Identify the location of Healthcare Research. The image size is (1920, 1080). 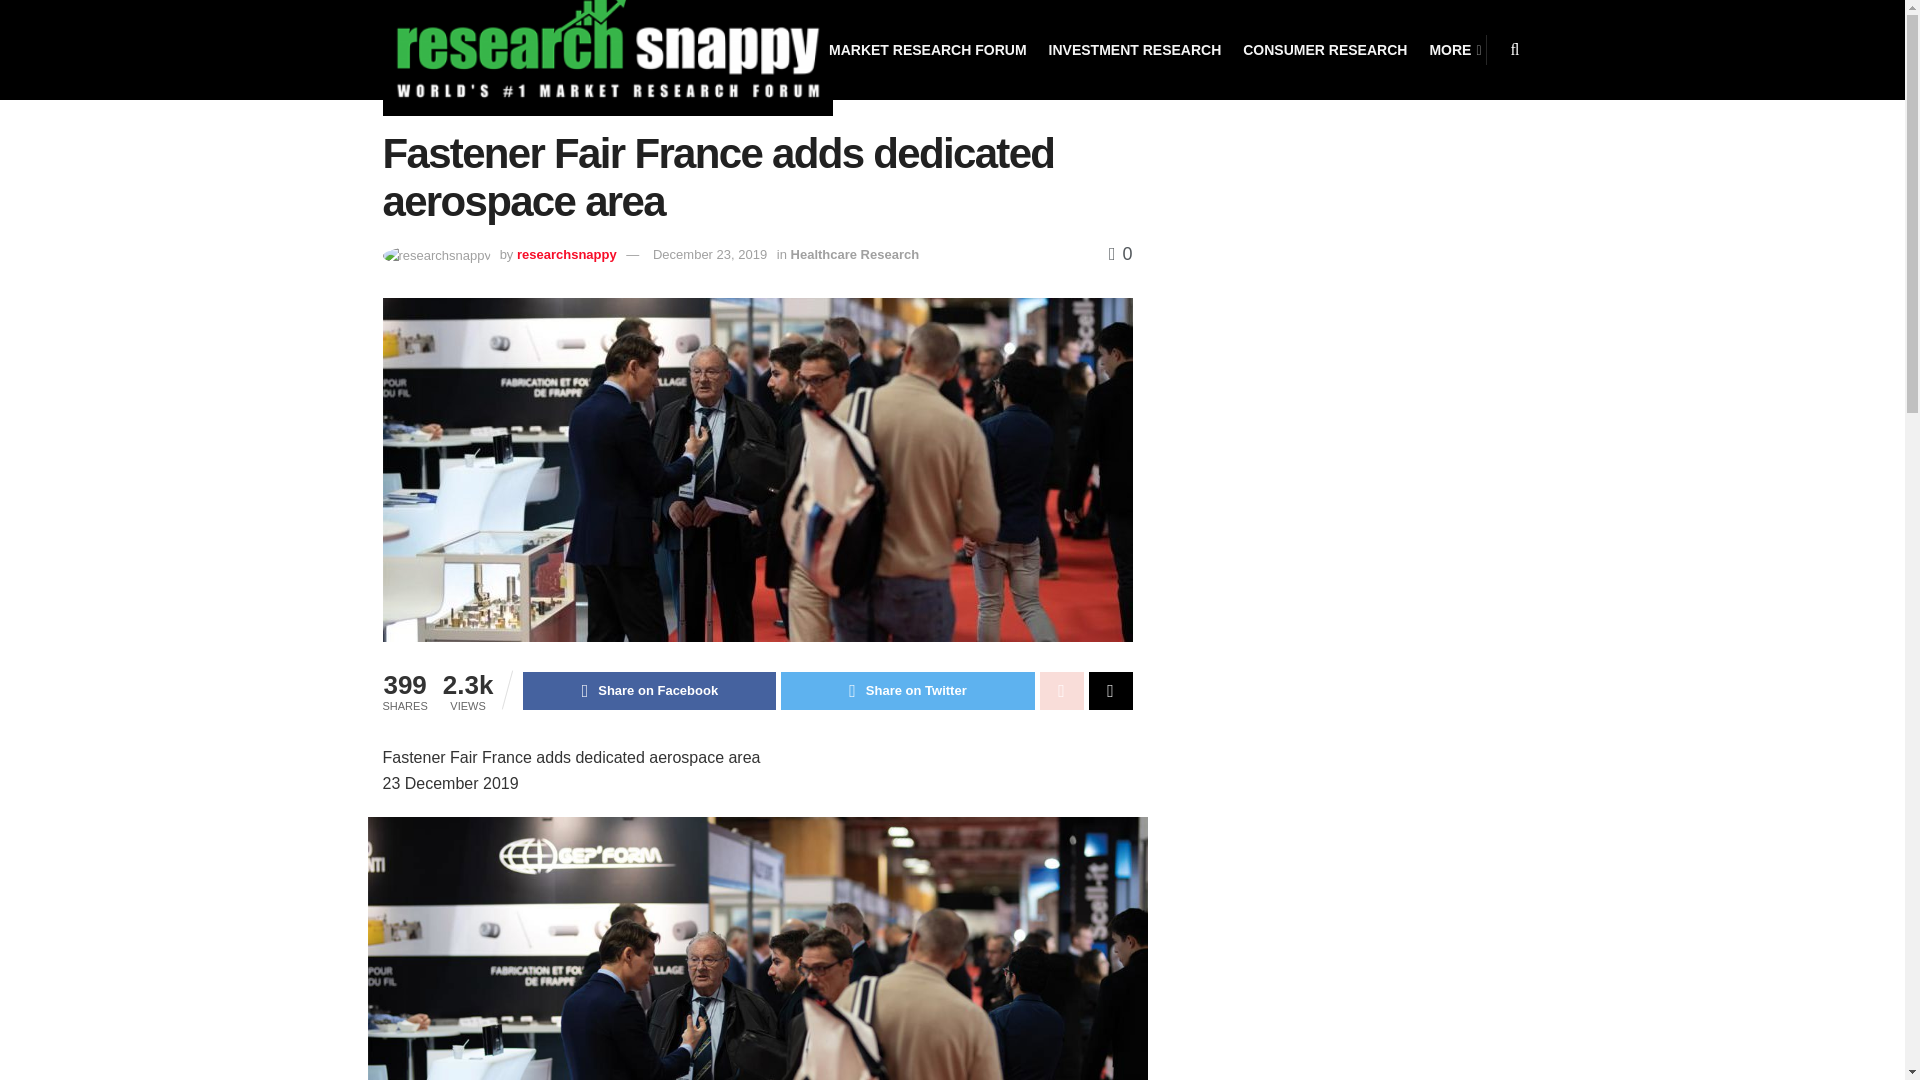
(855, 254).